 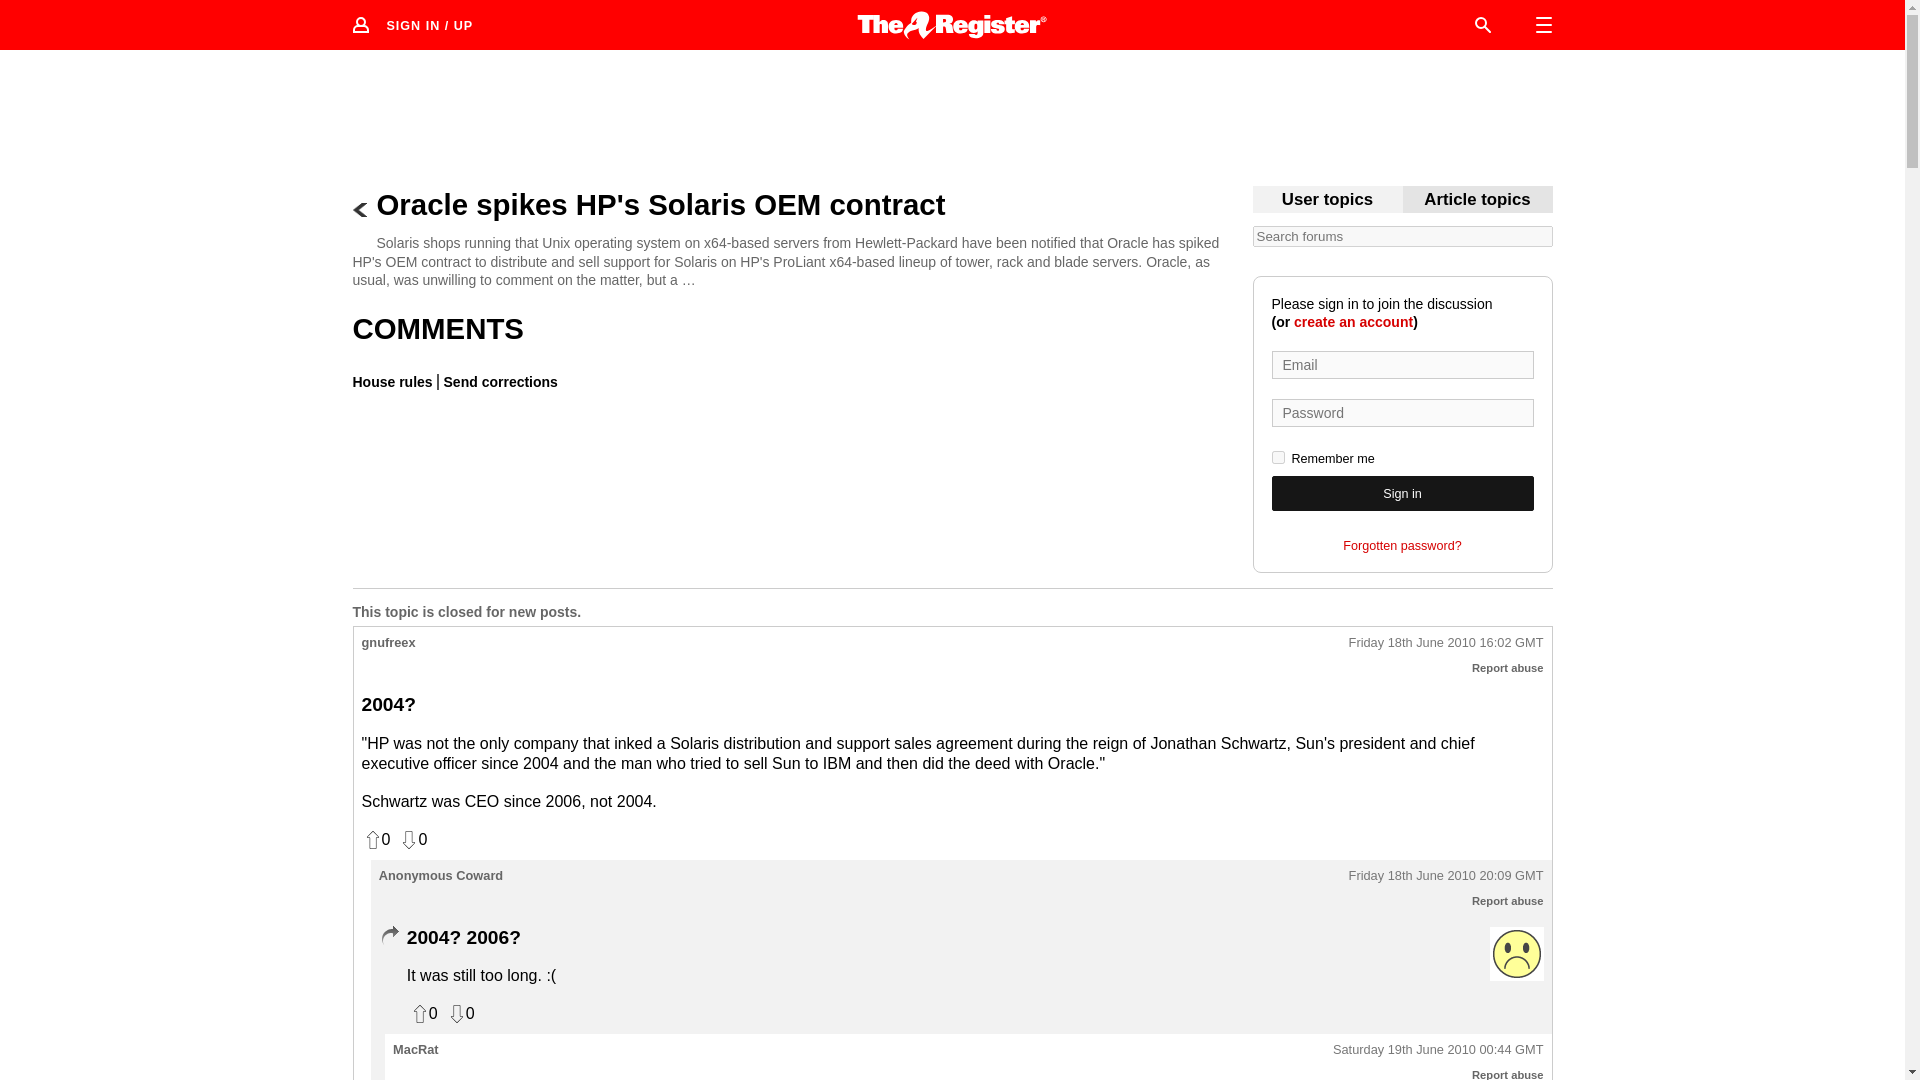 What do you see at coordinates (422, 1014) in the screenshot?
I see `Like this post? Vote for it!` at bounding box center [422, 1014].